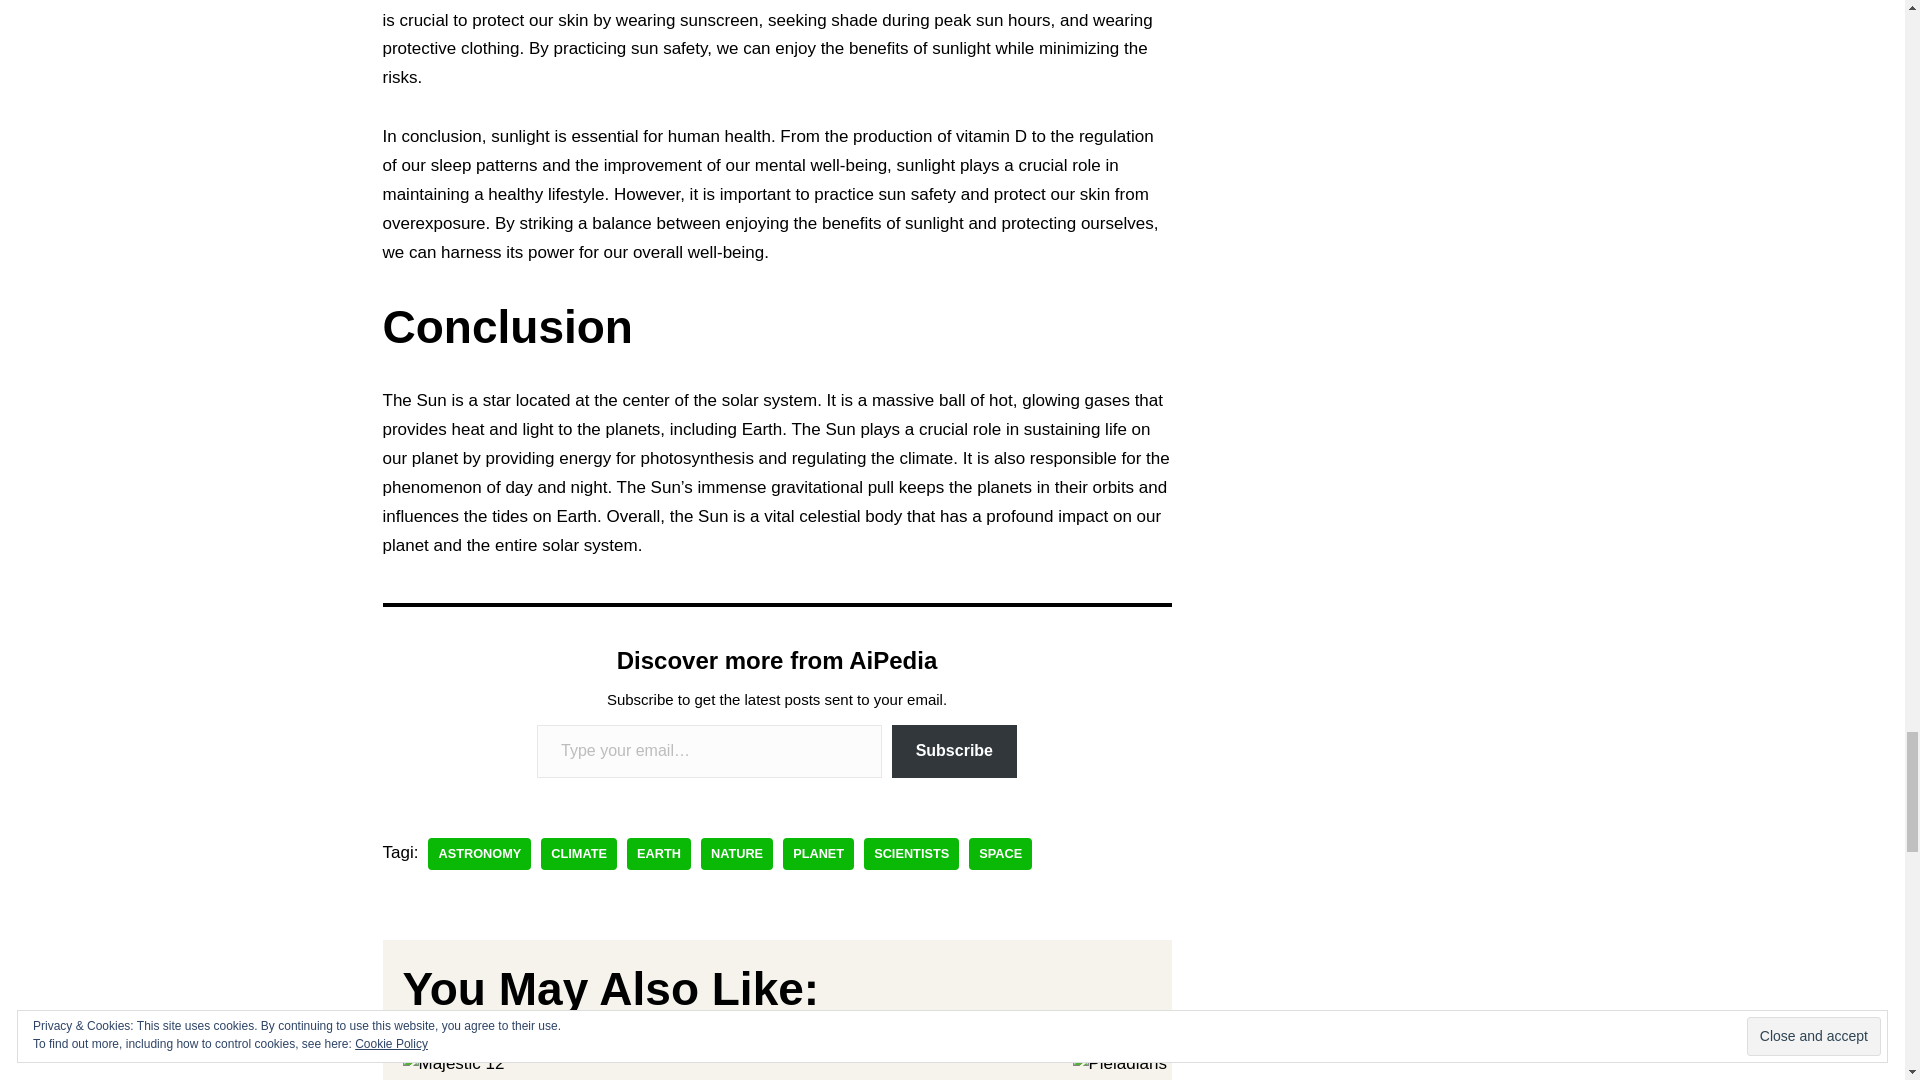 The image size is (1920, 1080). What do you see at coordinates (736, 854) in the screenshot?
I see `Nature` at bounding box center [736, 854].